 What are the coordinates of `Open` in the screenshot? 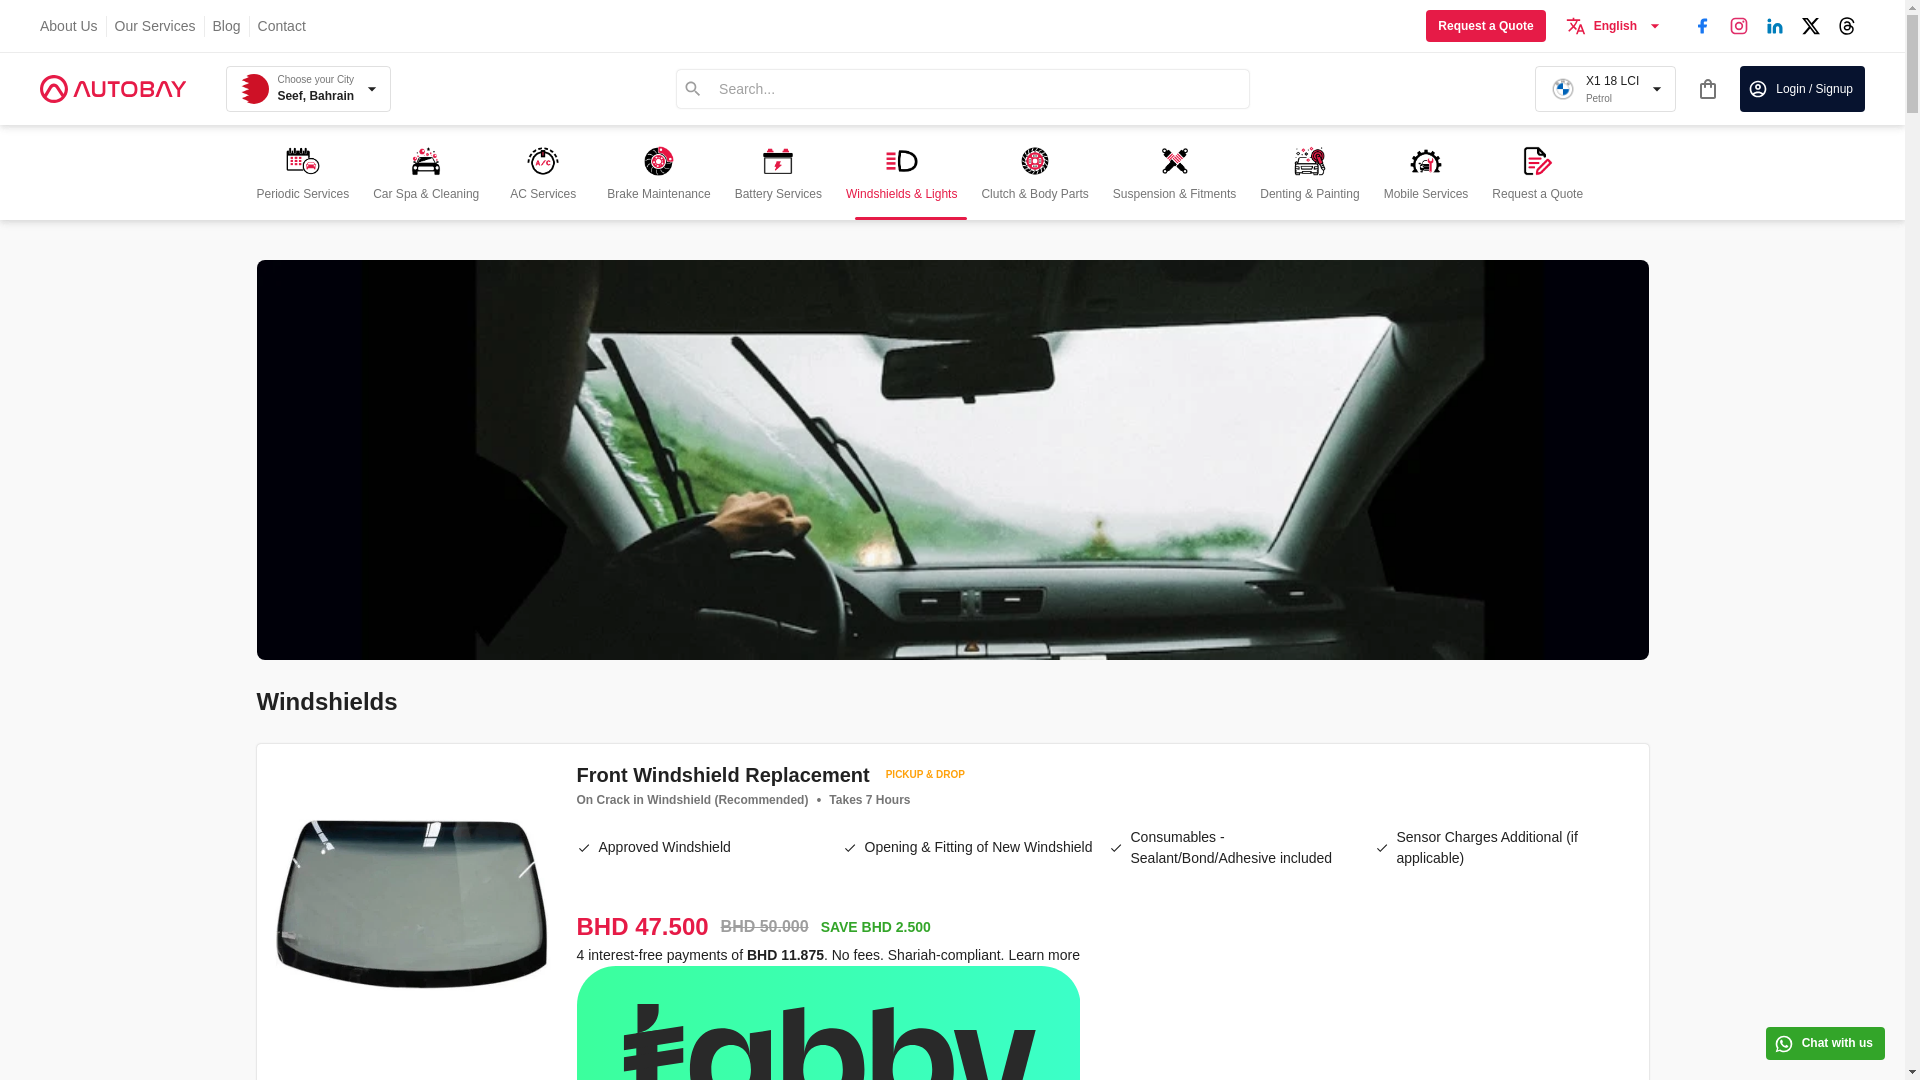 It's located at (302, 172).